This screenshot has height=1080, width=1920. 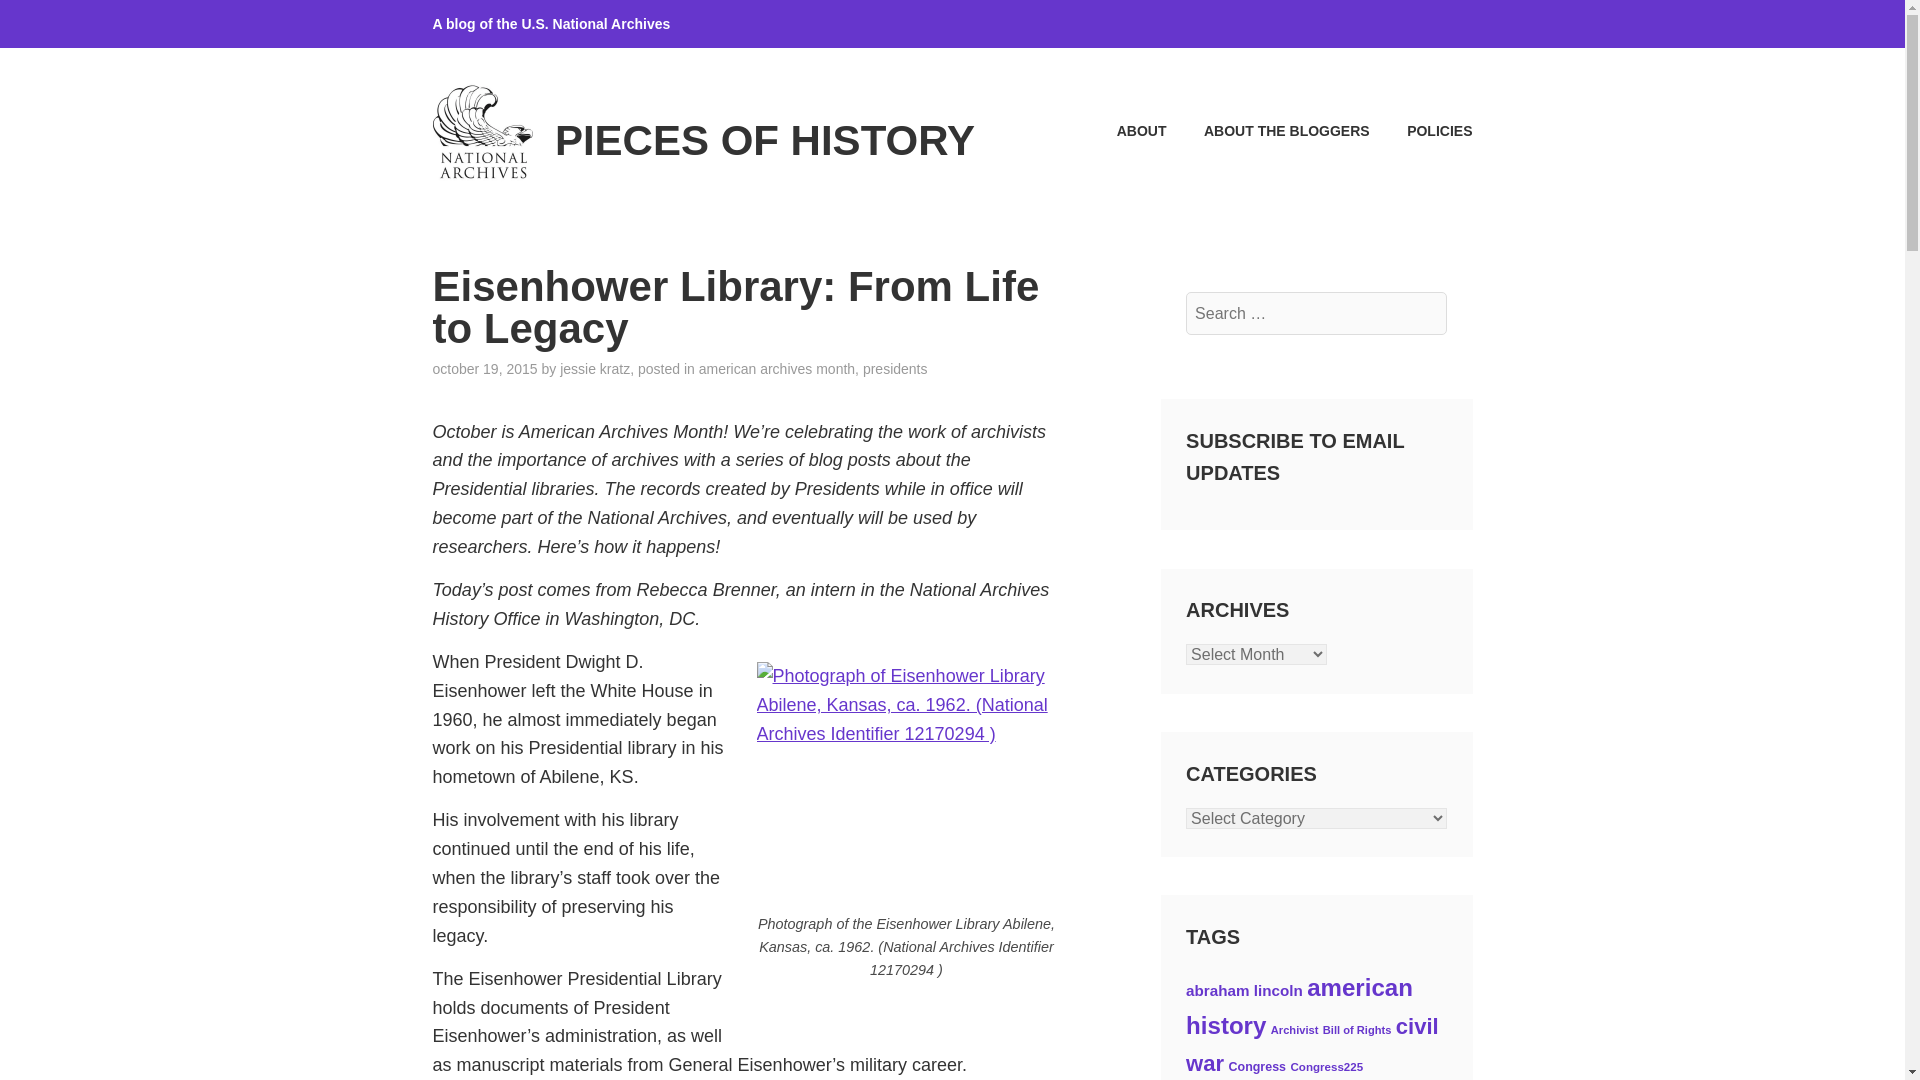 I want to click on ABOUT THE BLOGGERS, so click(x=1268, y=131).